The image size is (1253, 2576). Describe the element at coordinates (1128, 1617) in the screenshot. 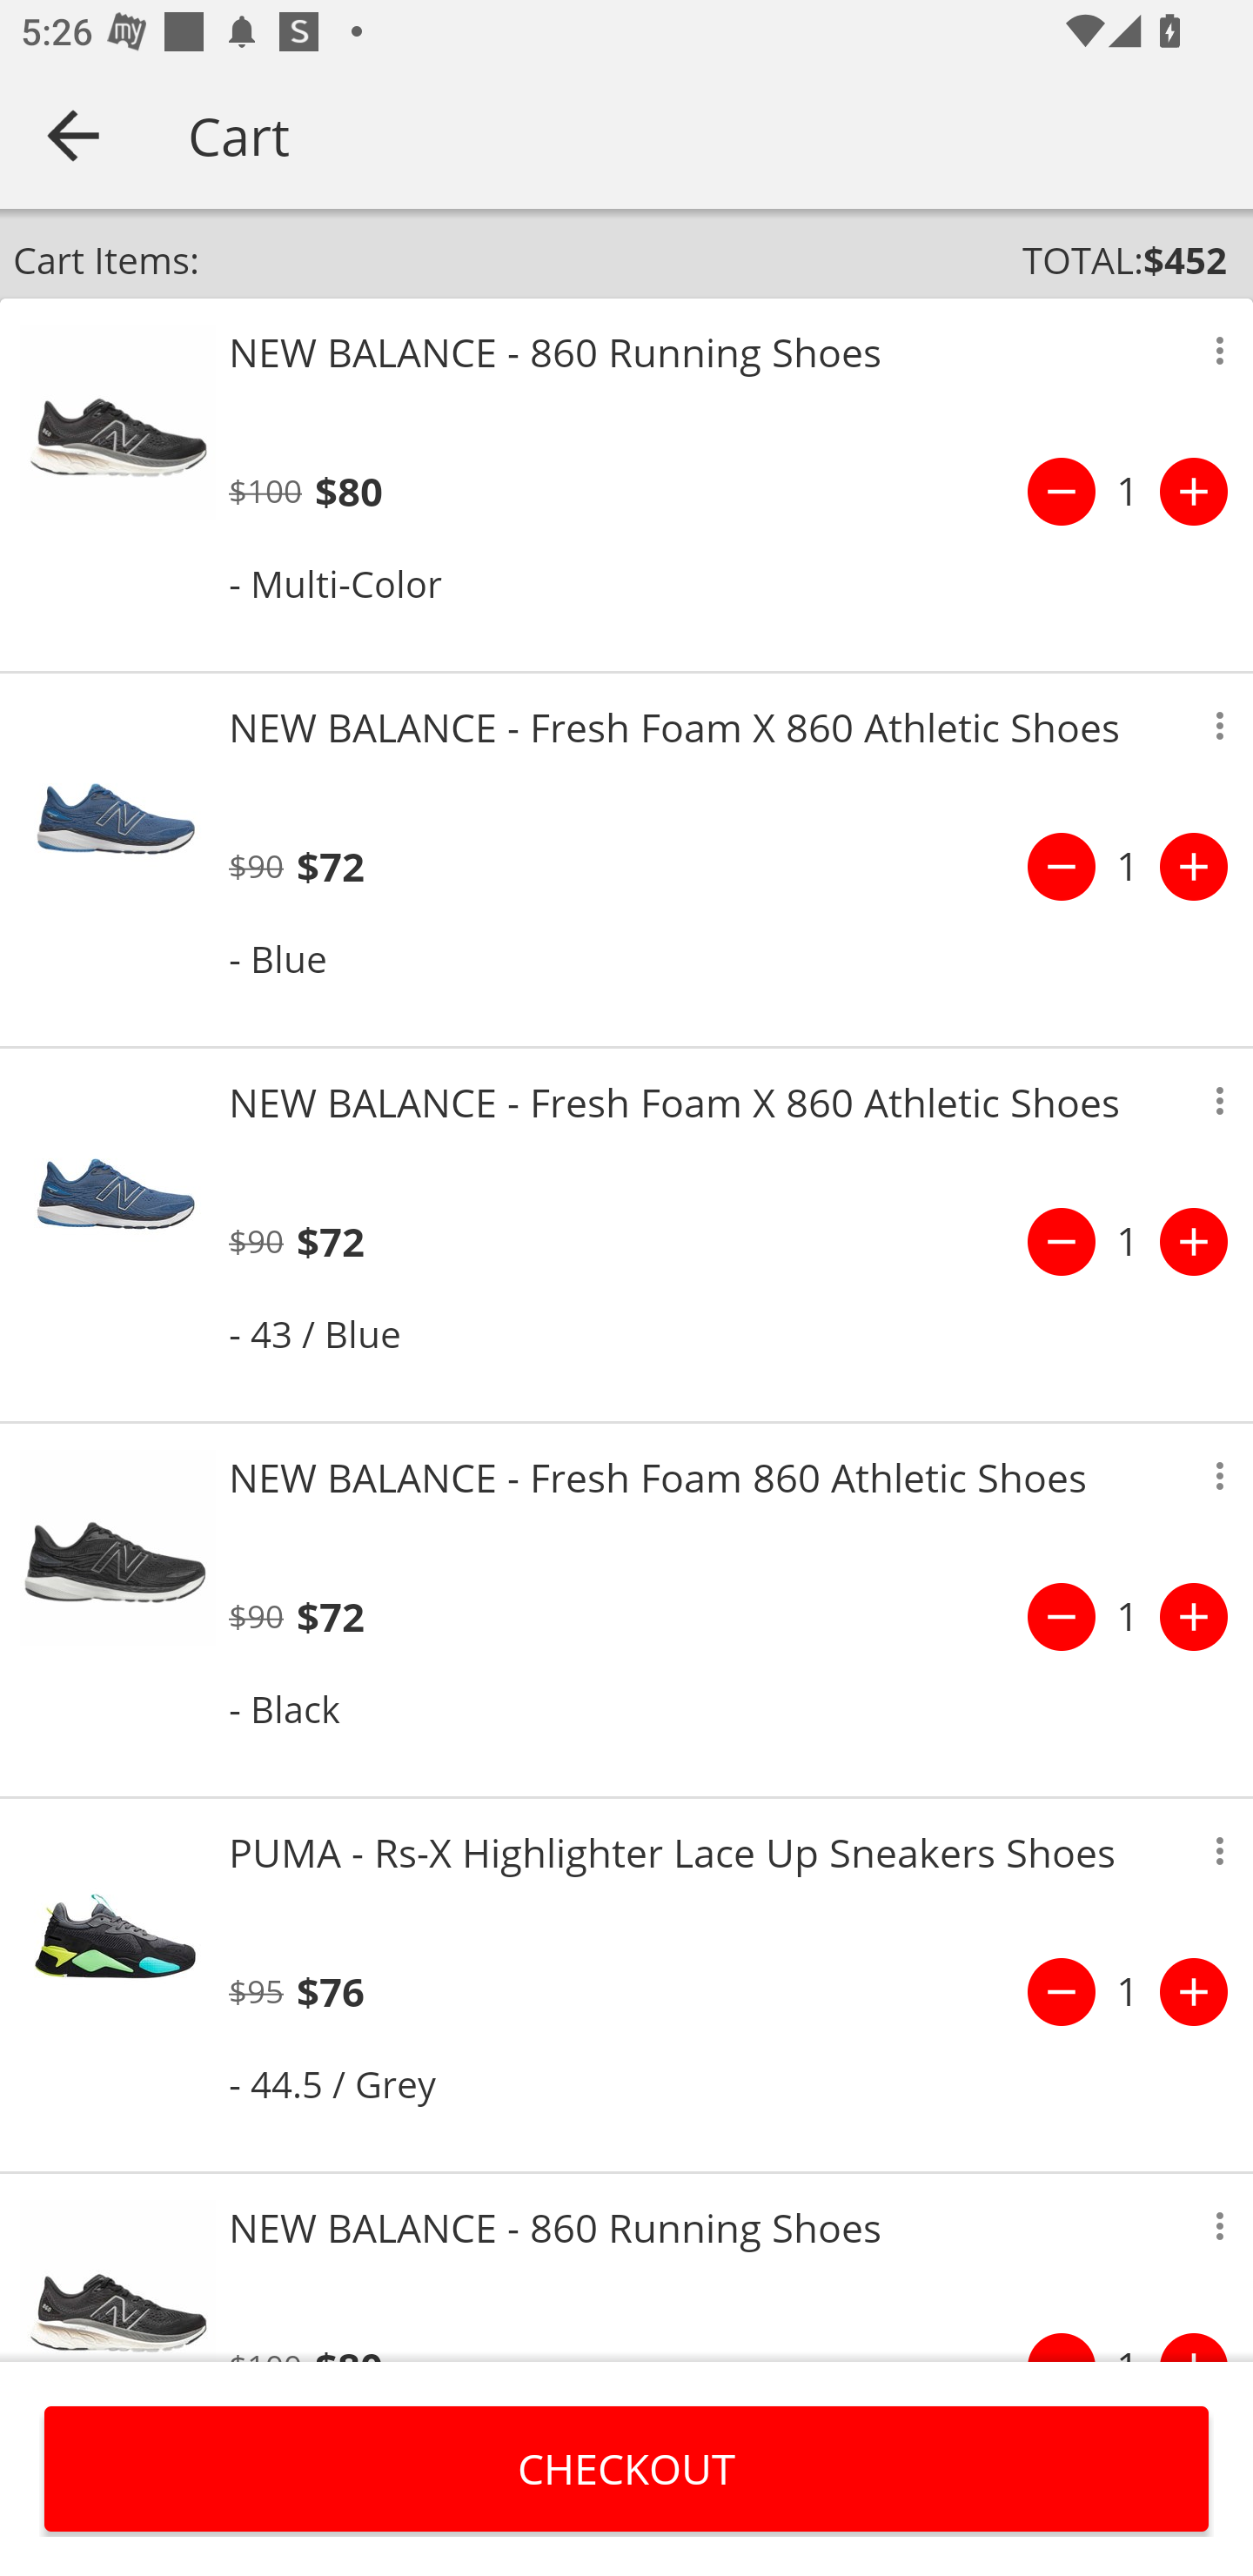

I see `1` at that location.